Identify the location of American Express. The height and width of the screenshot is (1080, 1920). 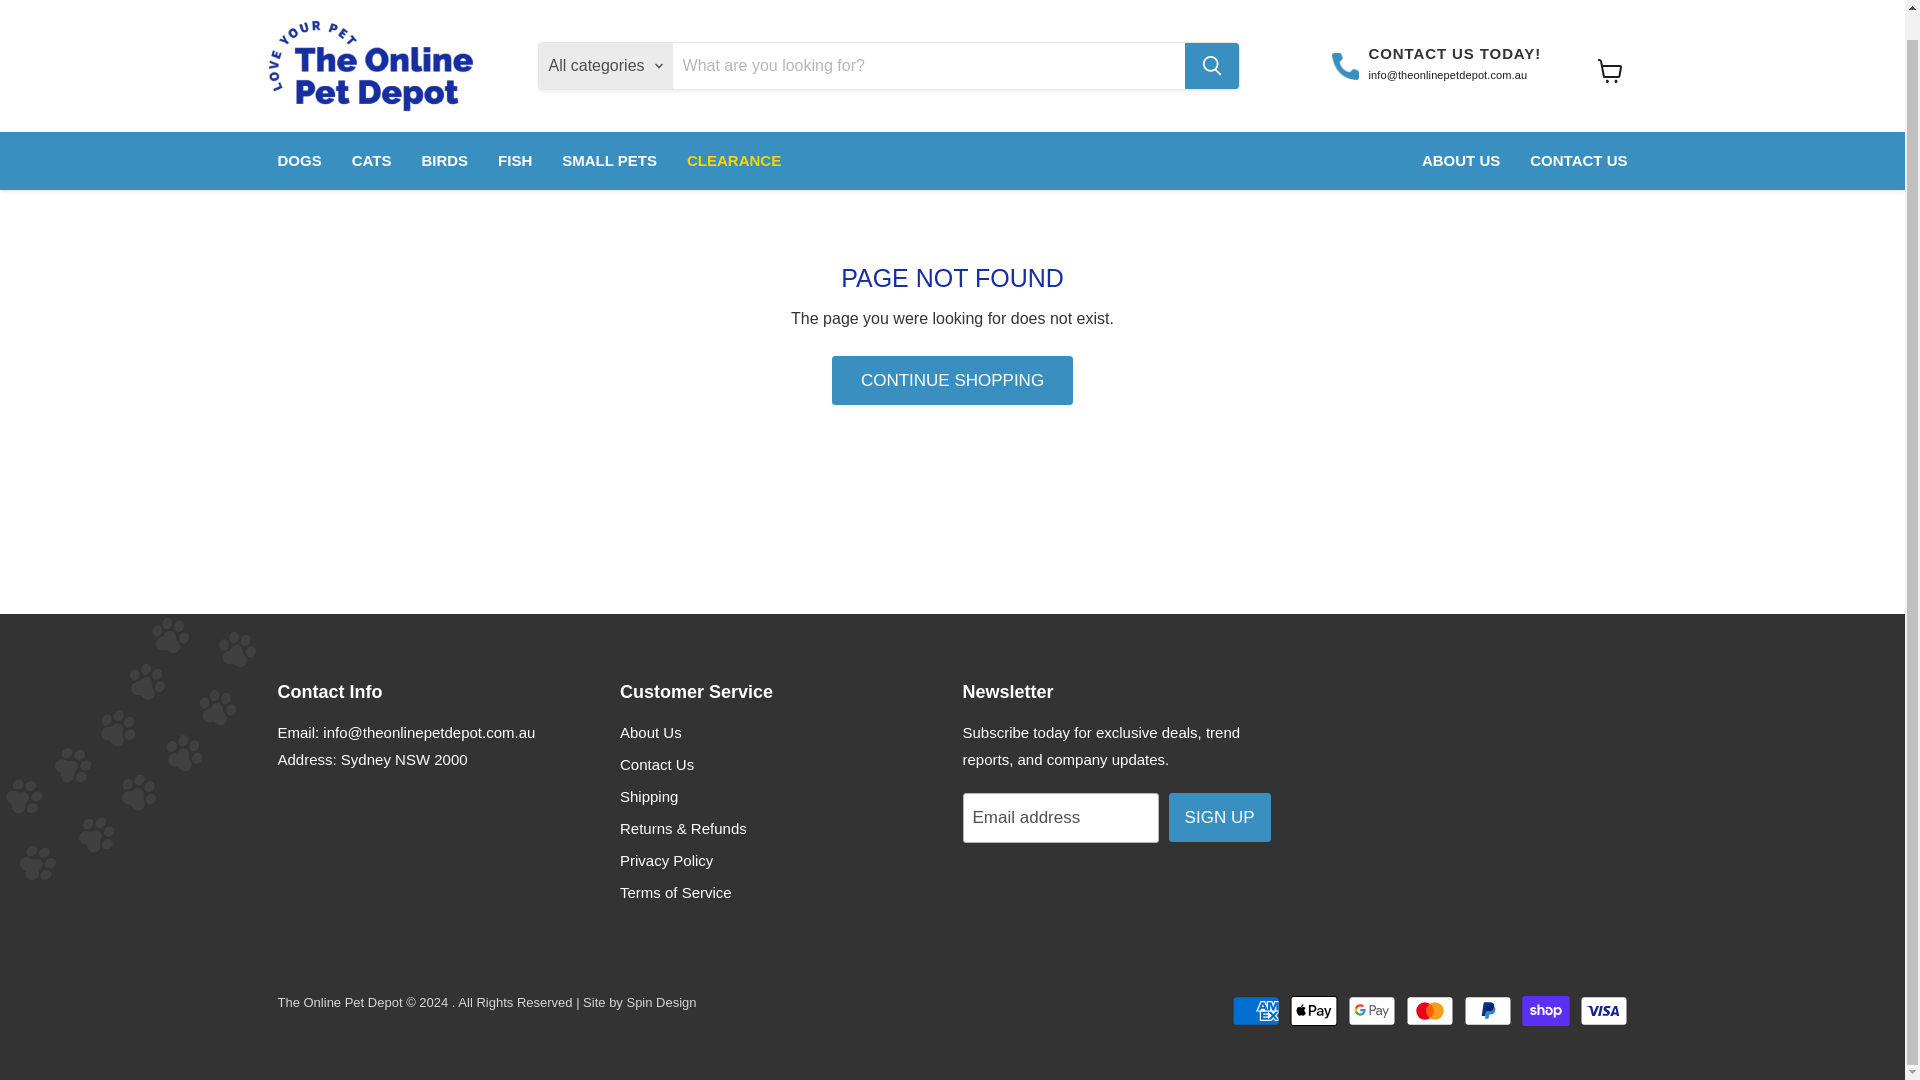
(1256, 1010).